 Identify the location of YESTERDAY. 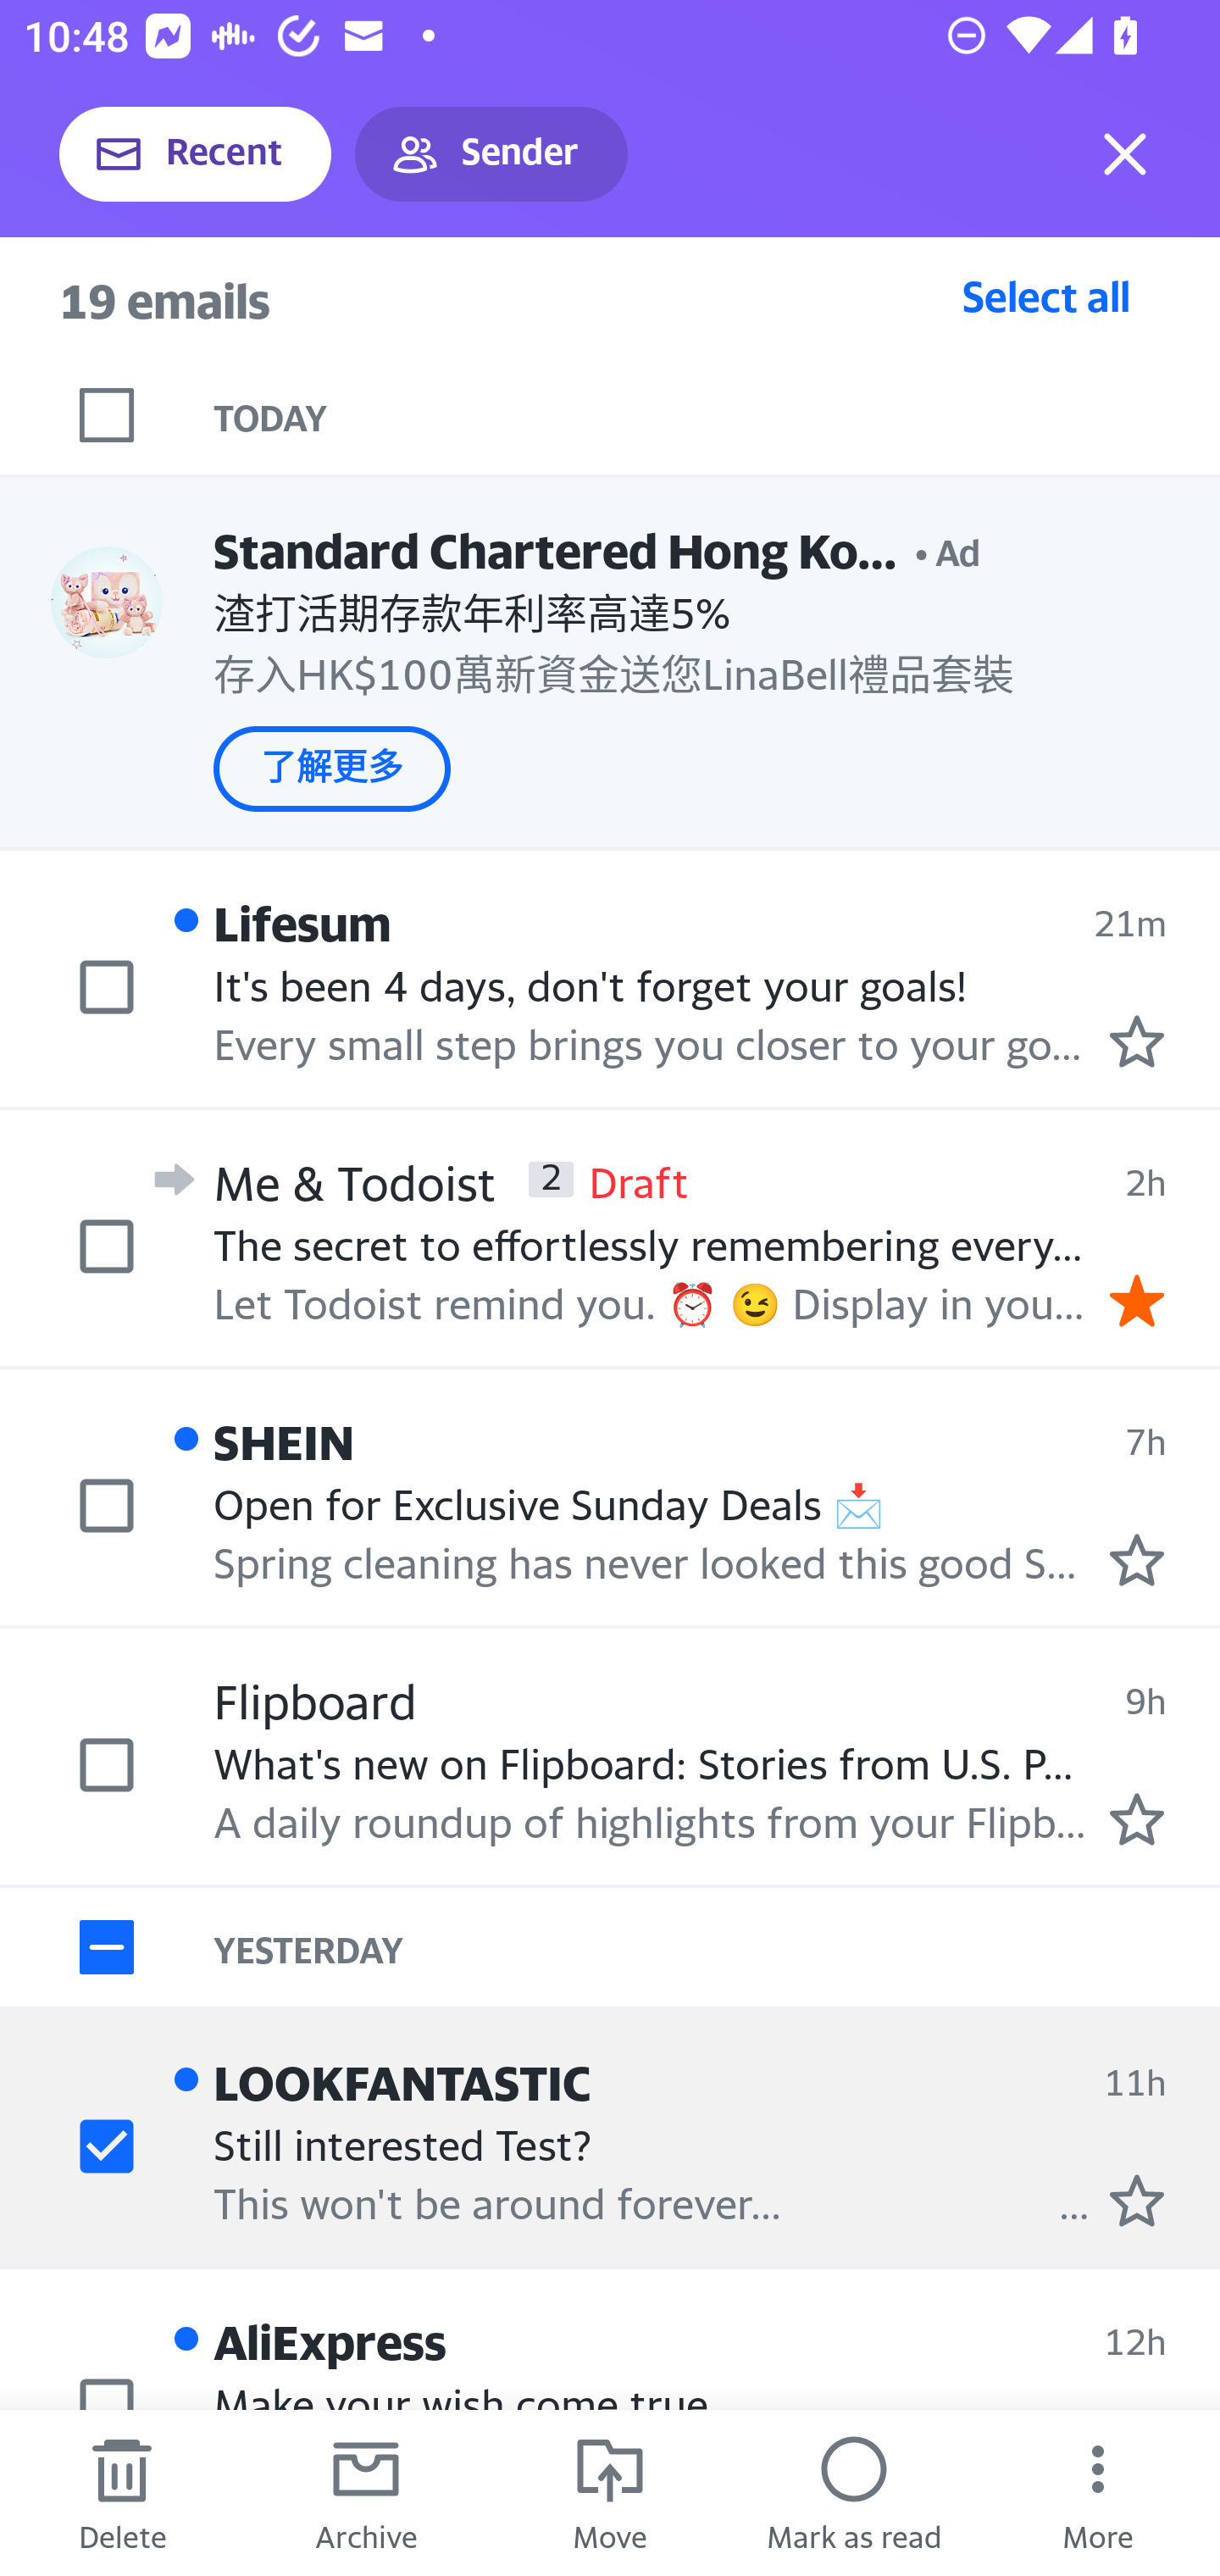
(717, 1946).